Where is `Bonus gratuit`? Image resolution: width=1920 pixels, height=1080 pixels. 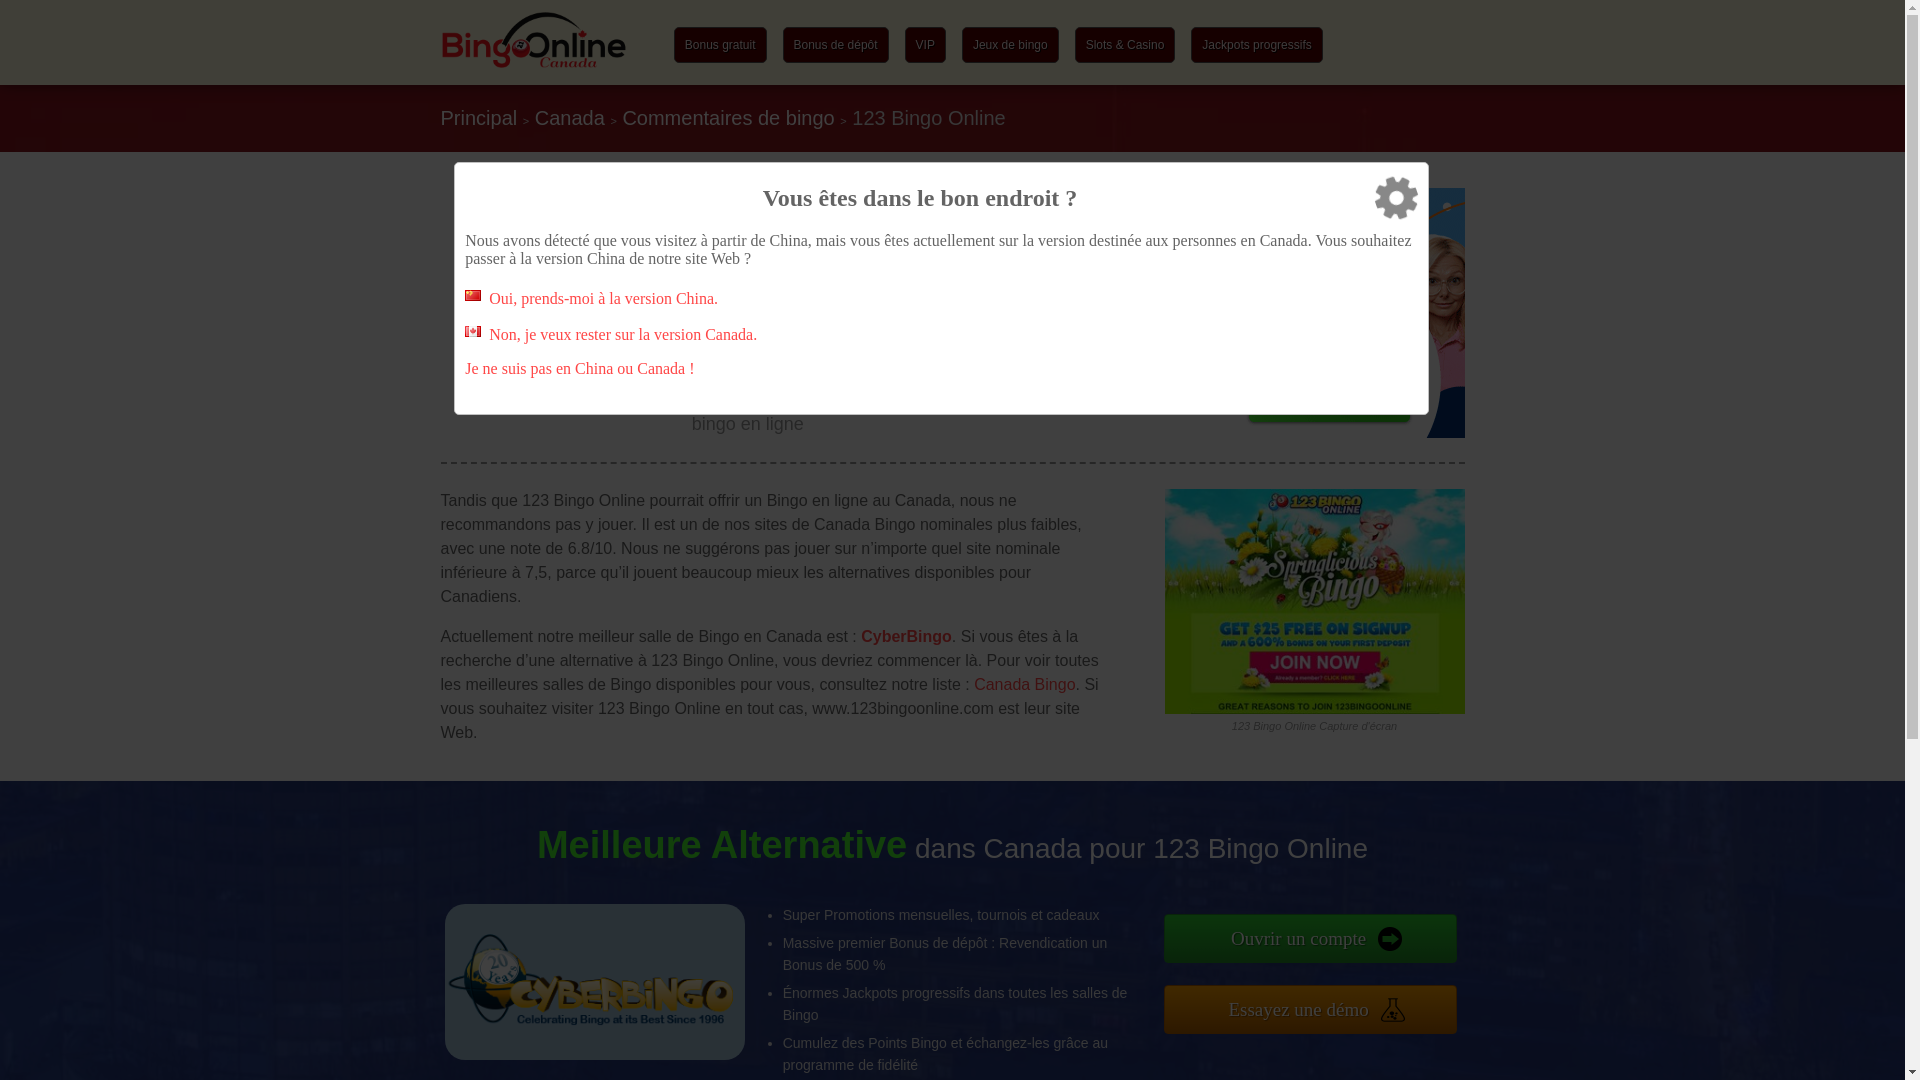
Bonus gratuit is located at coordinates (720, 45).